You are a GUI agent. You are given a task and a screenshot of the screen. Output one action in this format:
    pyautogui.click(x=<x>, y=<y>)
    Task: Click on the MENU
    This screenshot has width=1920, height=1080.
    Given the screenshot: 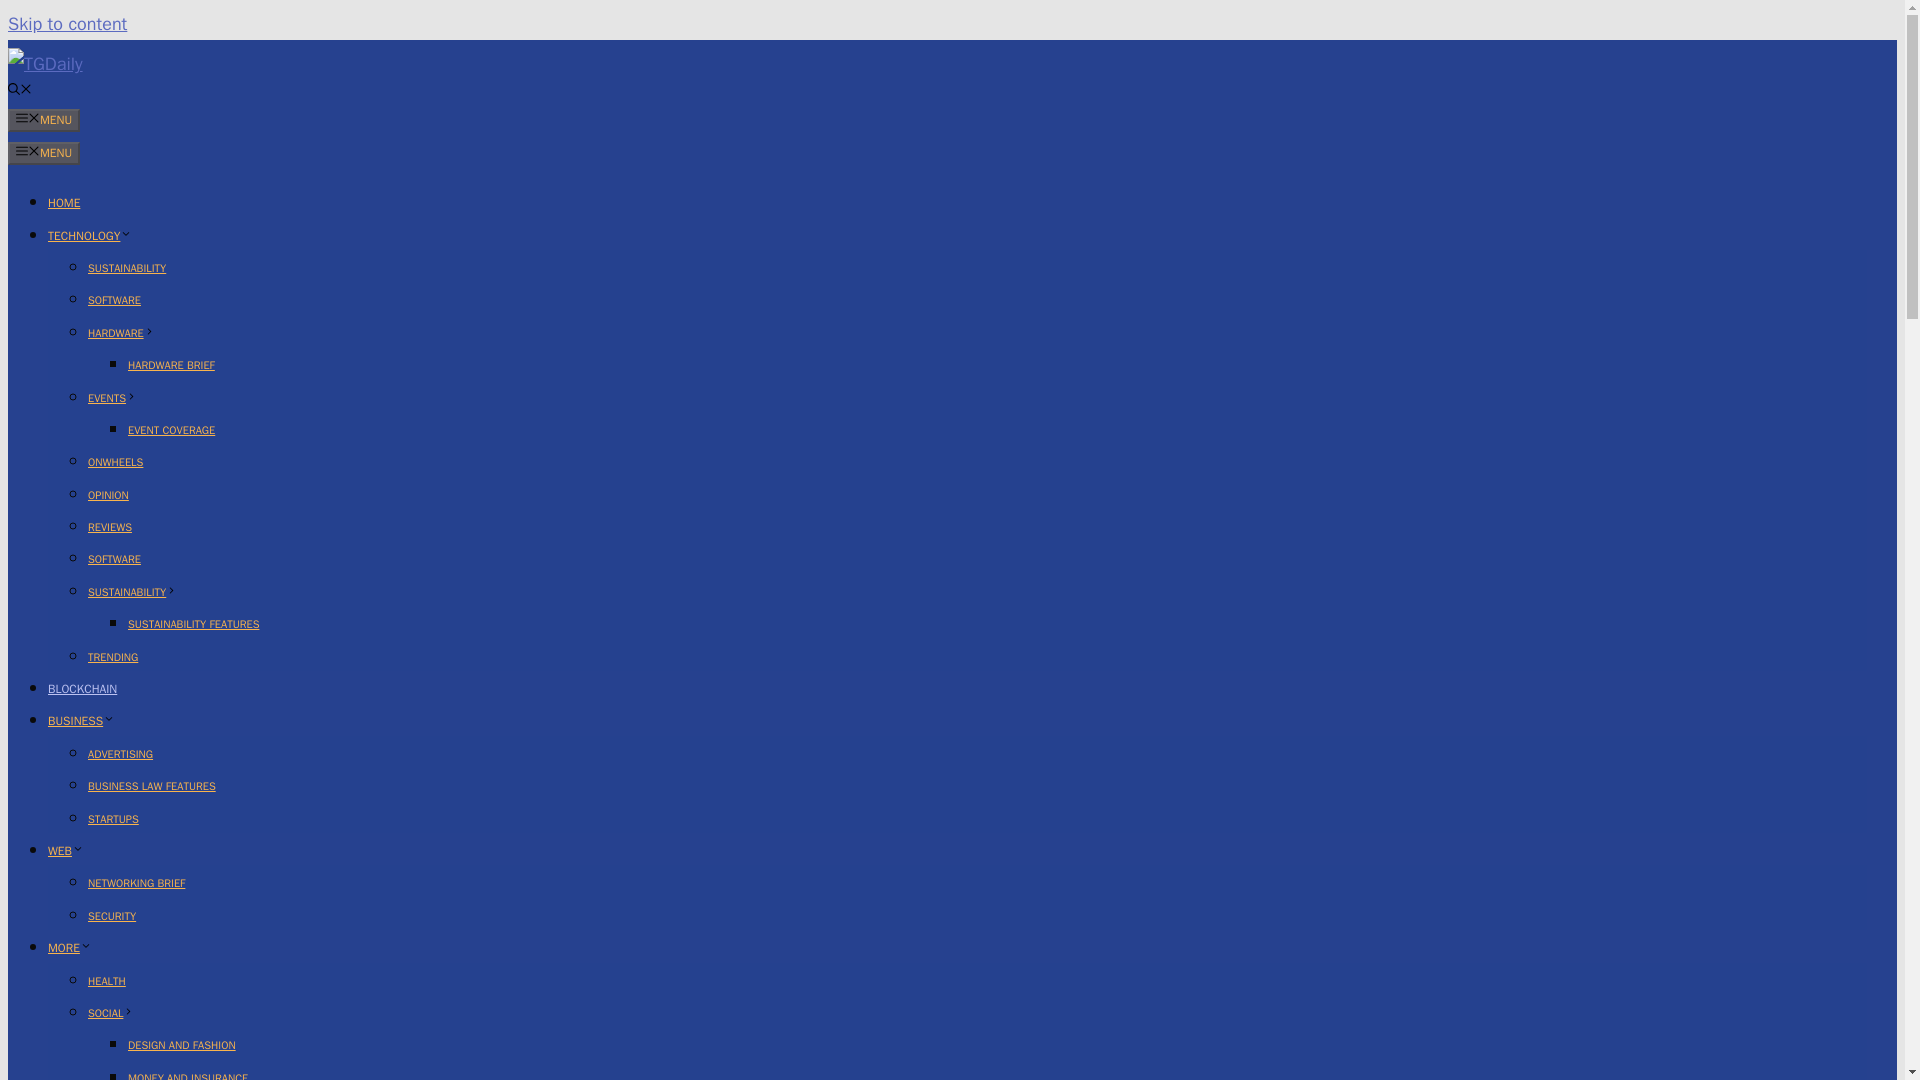 What is the action you would take?
    pyautogui.click(x=44, y=153)
    